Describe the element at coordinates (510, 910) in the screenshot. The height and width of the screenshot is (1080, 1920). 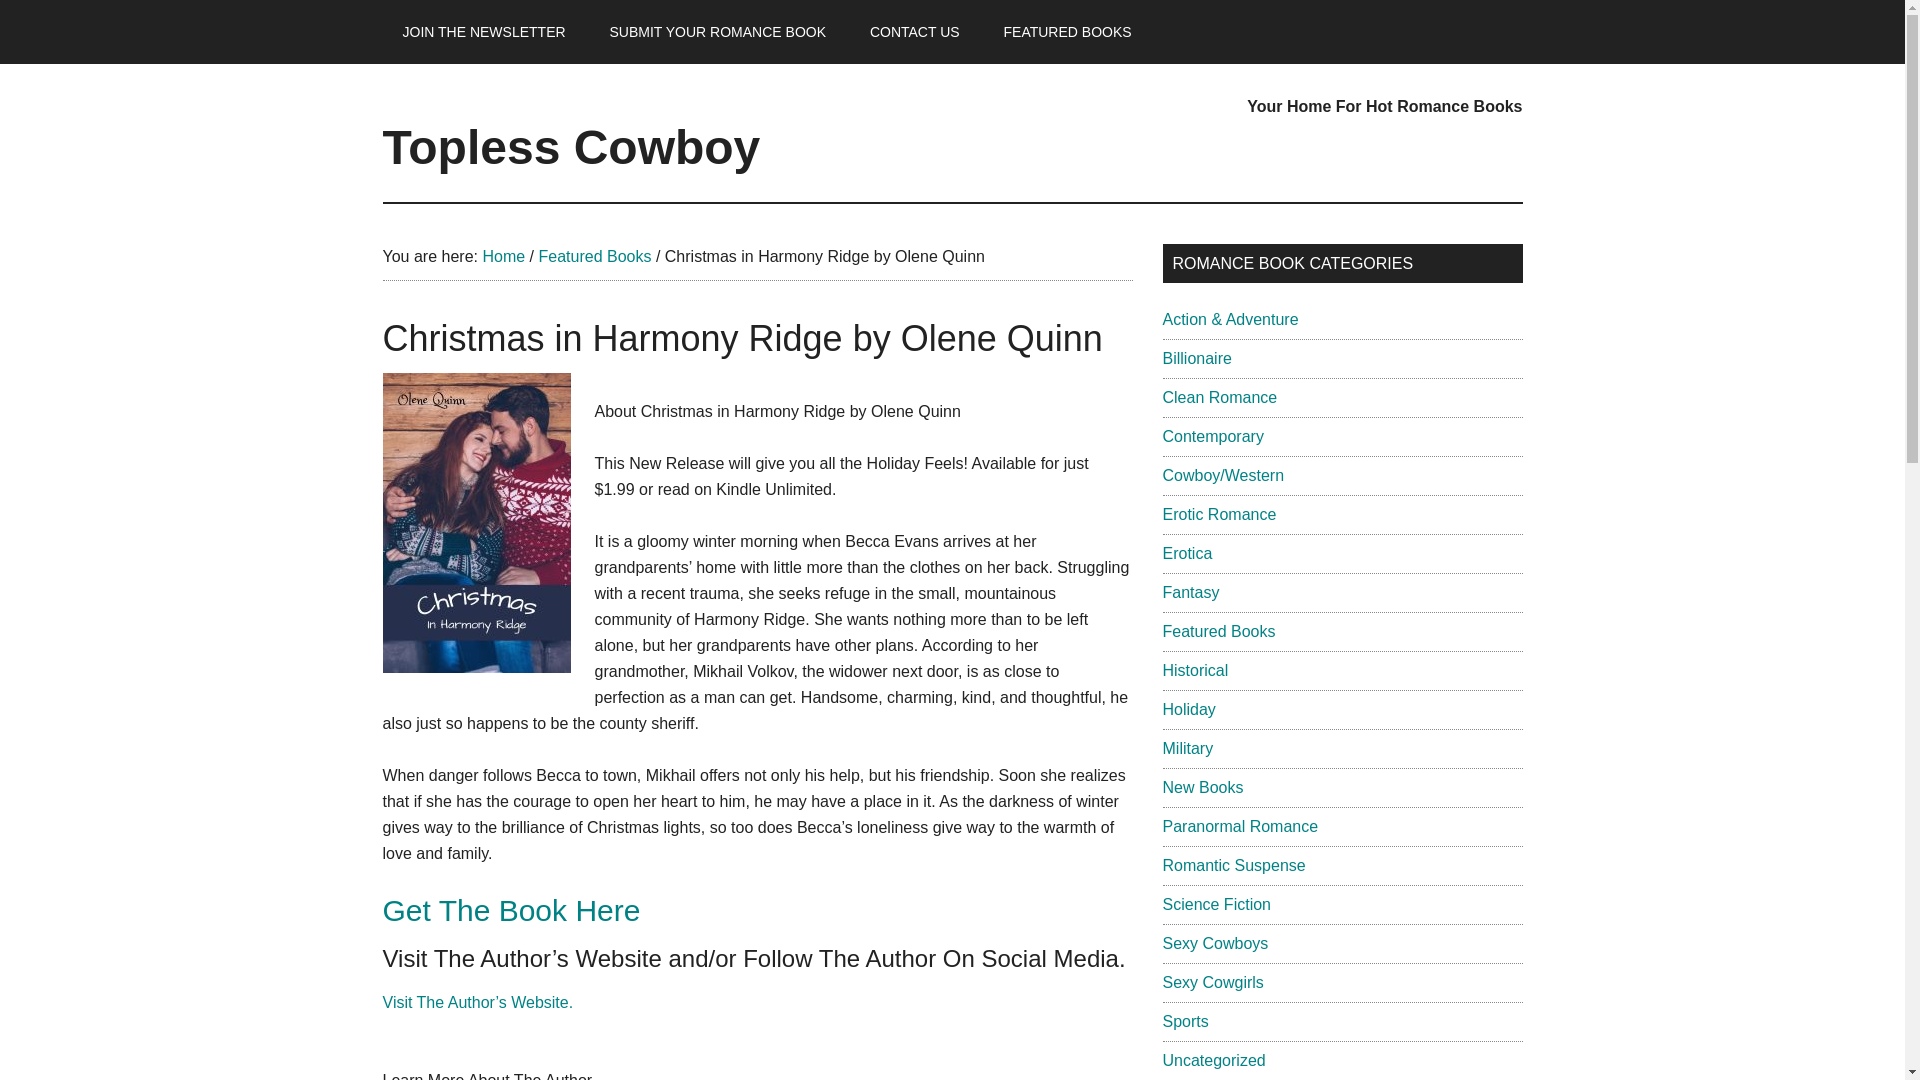
I see `Get The Book Here` at that location.